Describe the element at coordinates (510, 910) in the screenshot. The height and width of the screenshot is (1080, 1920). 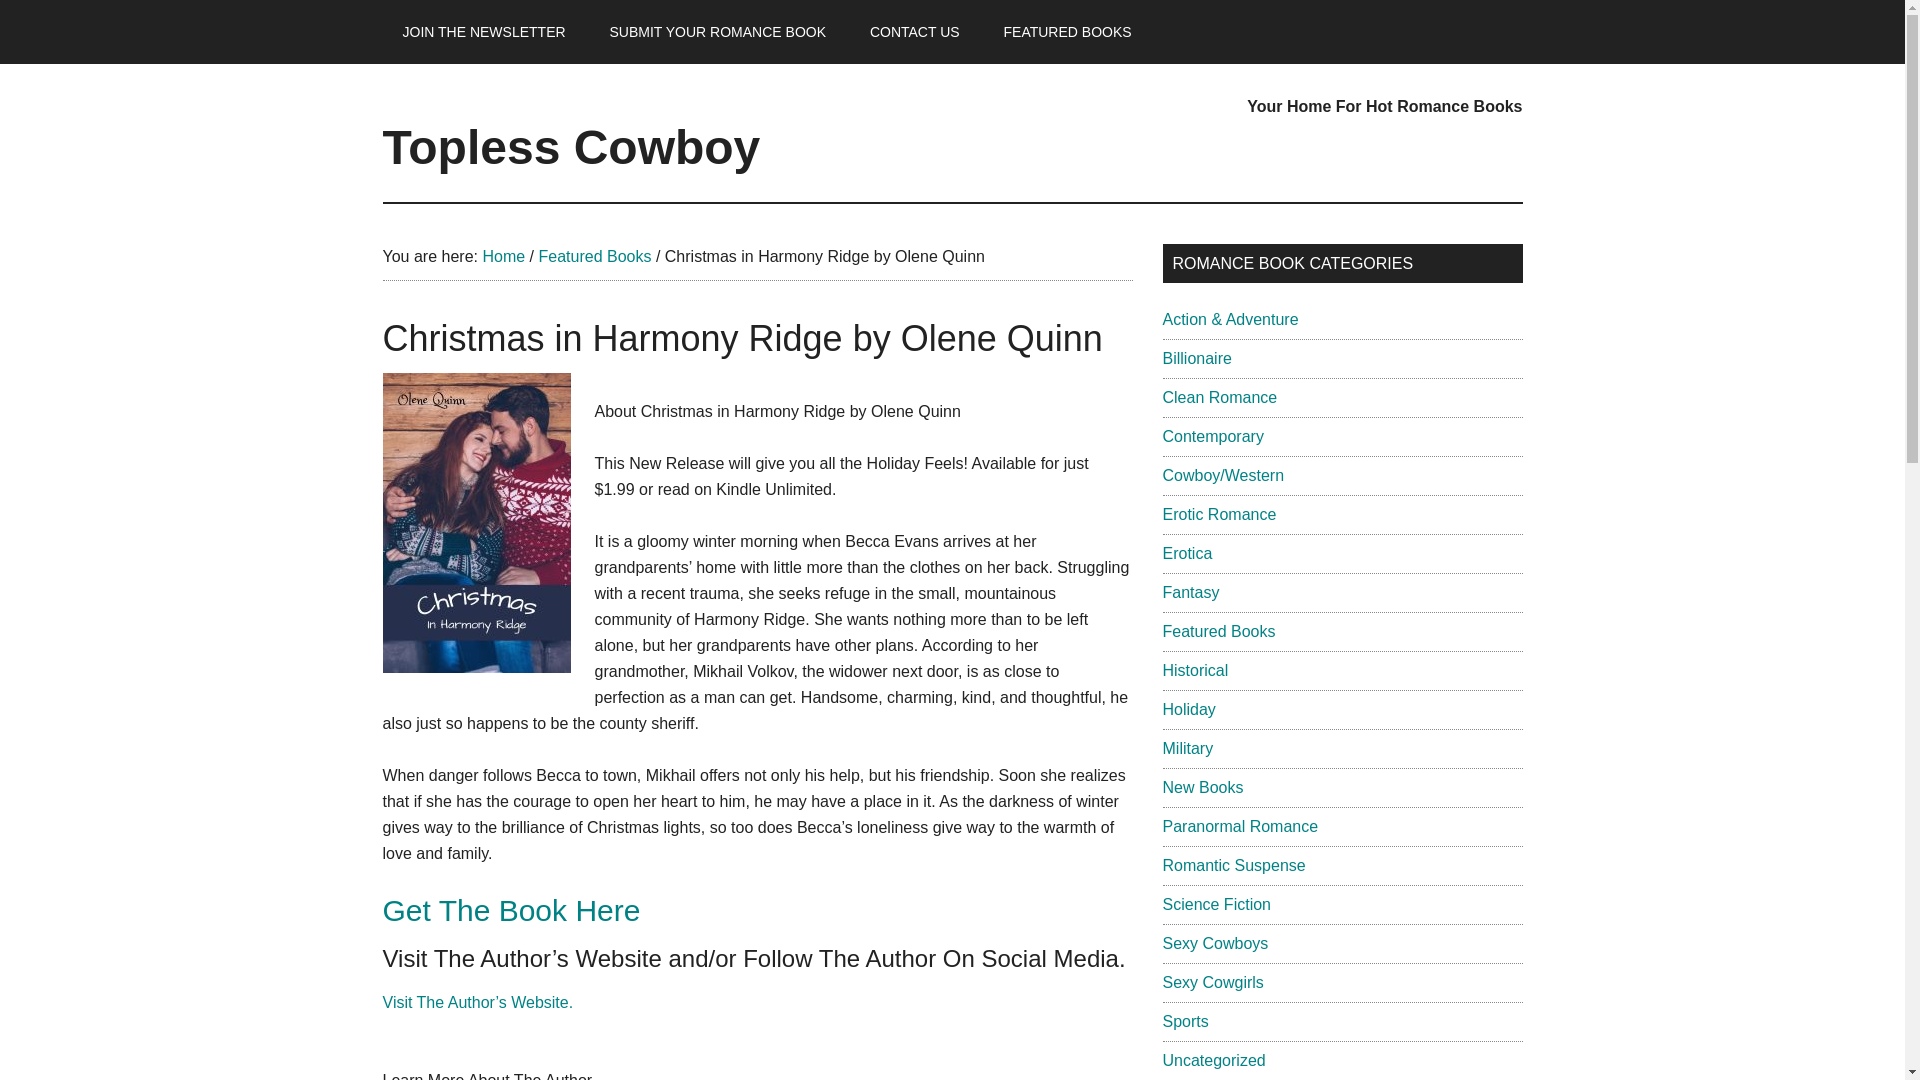
I see `Get The Book Here` at that location.